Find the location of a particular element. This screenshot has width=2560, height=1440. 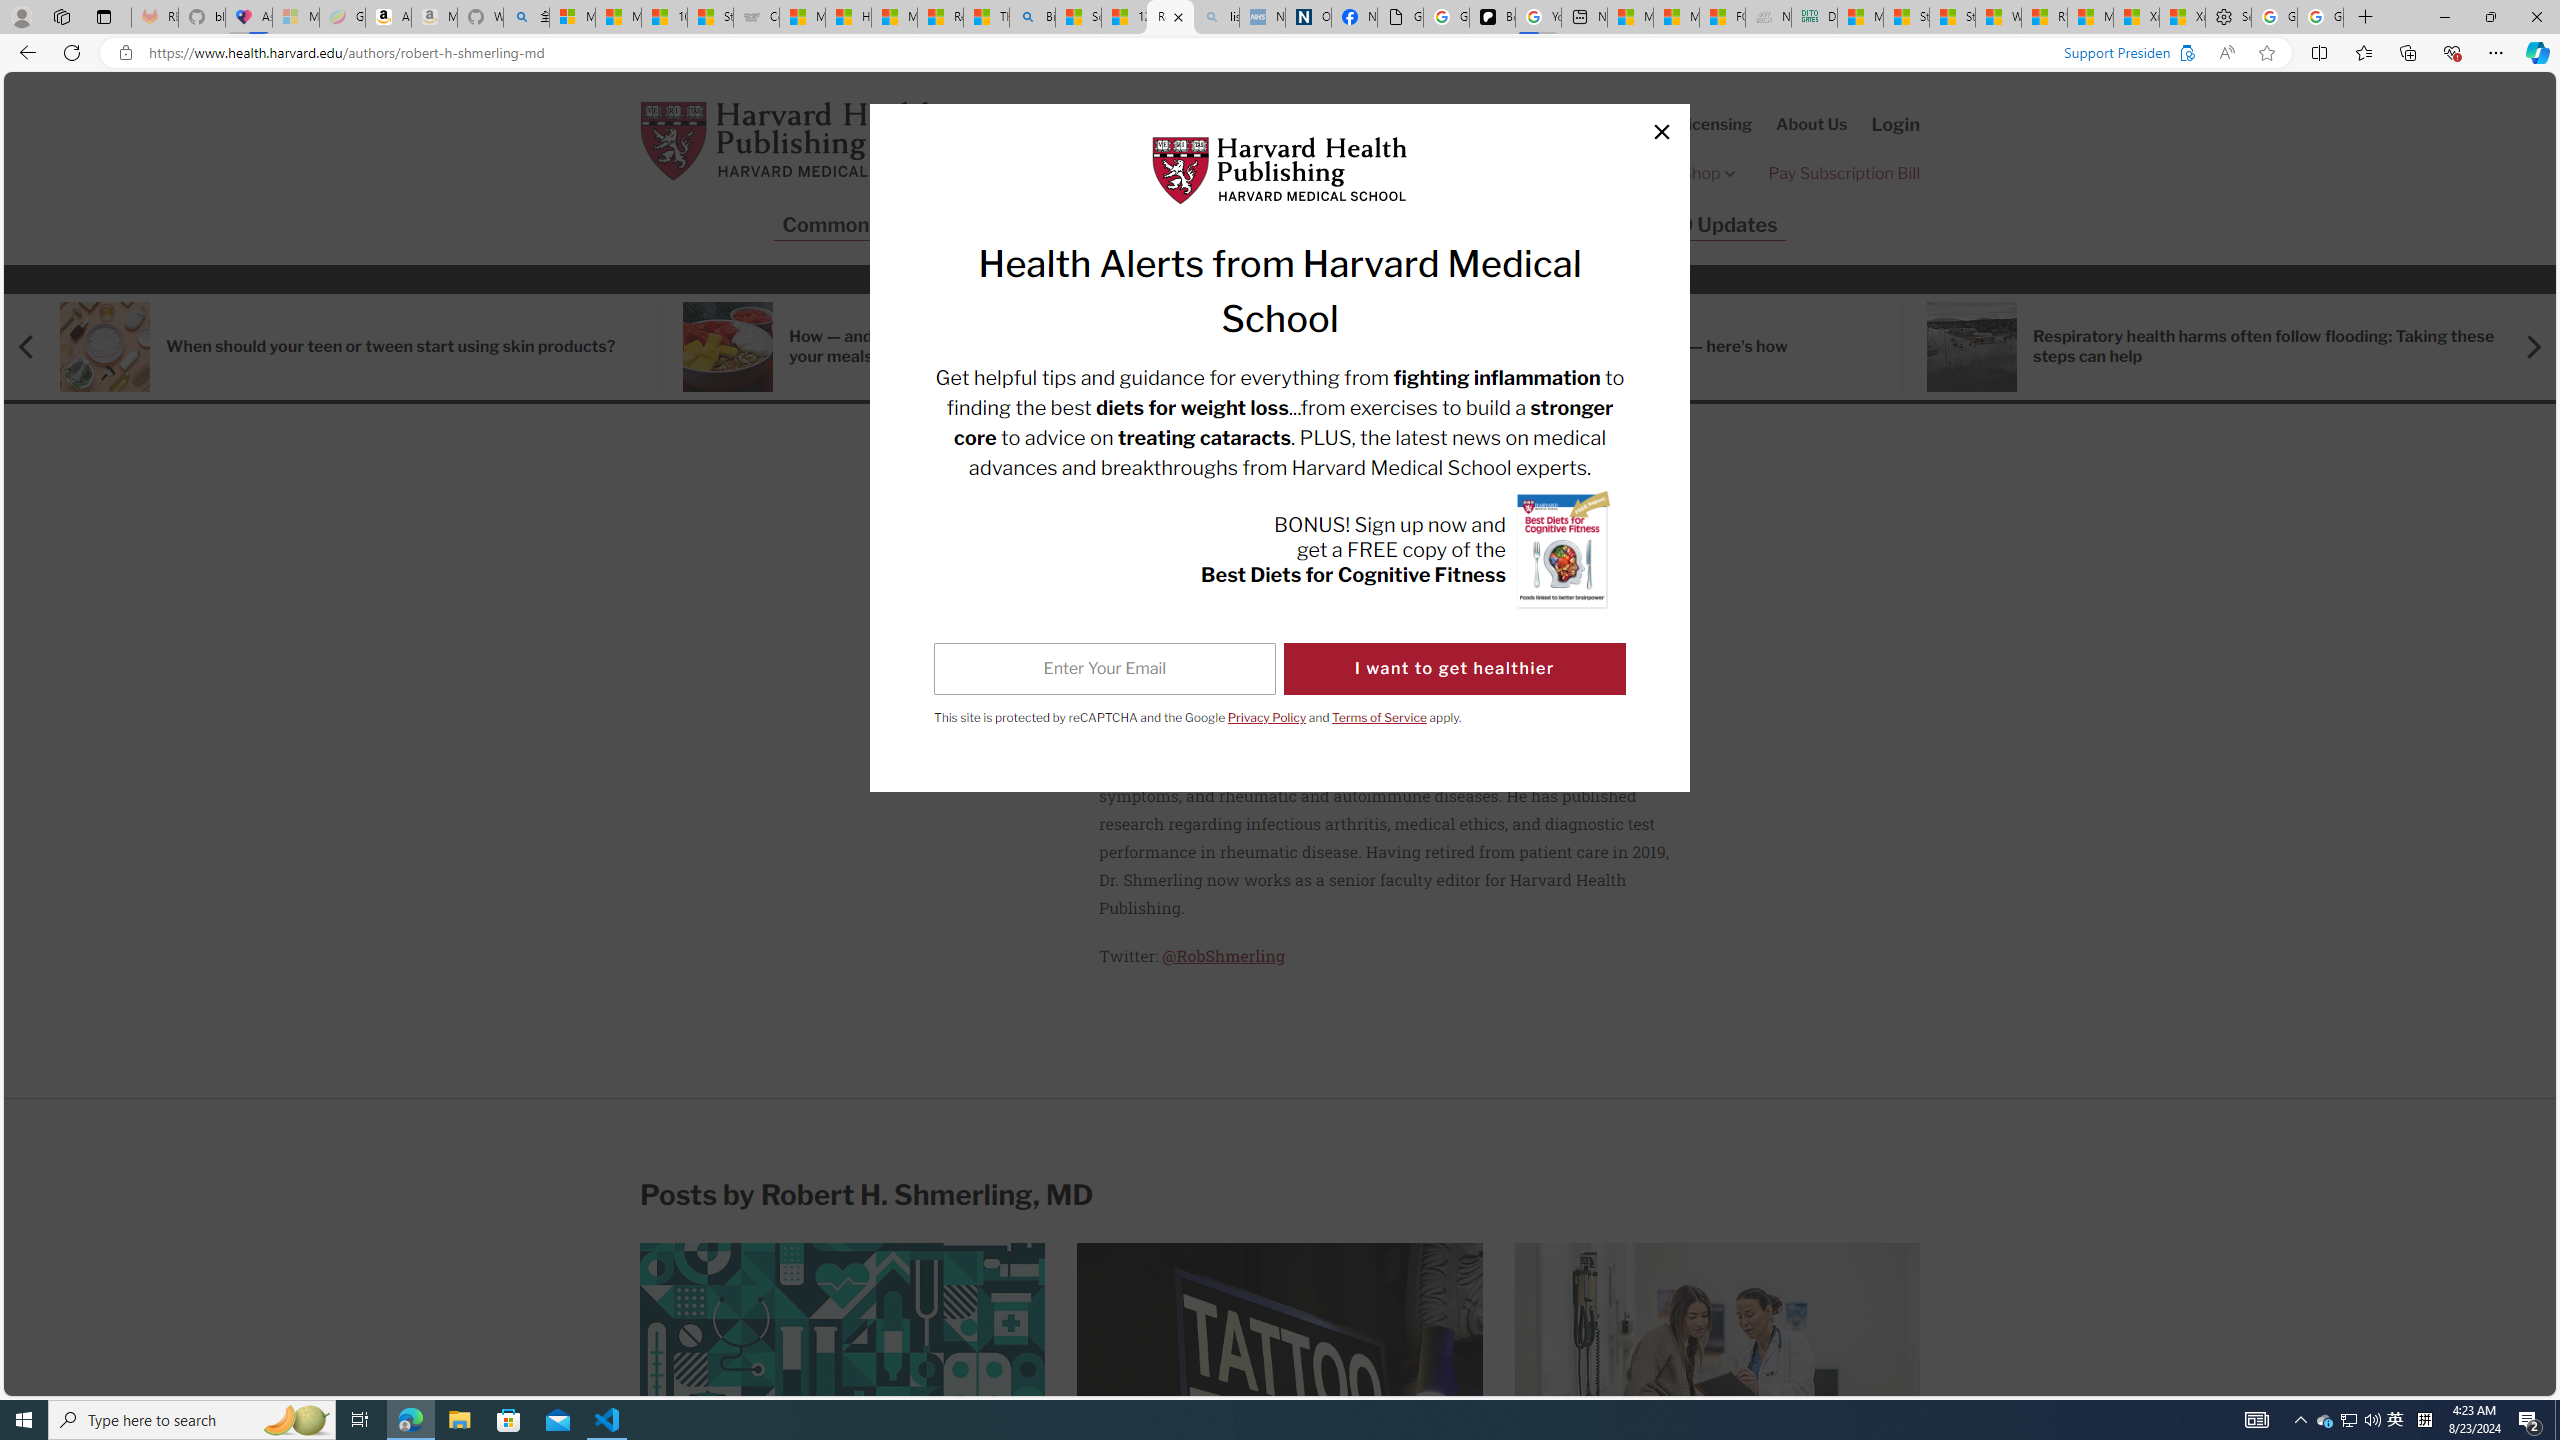

Harvard Health Publishing Logo is located at coordinates (1280, 170).